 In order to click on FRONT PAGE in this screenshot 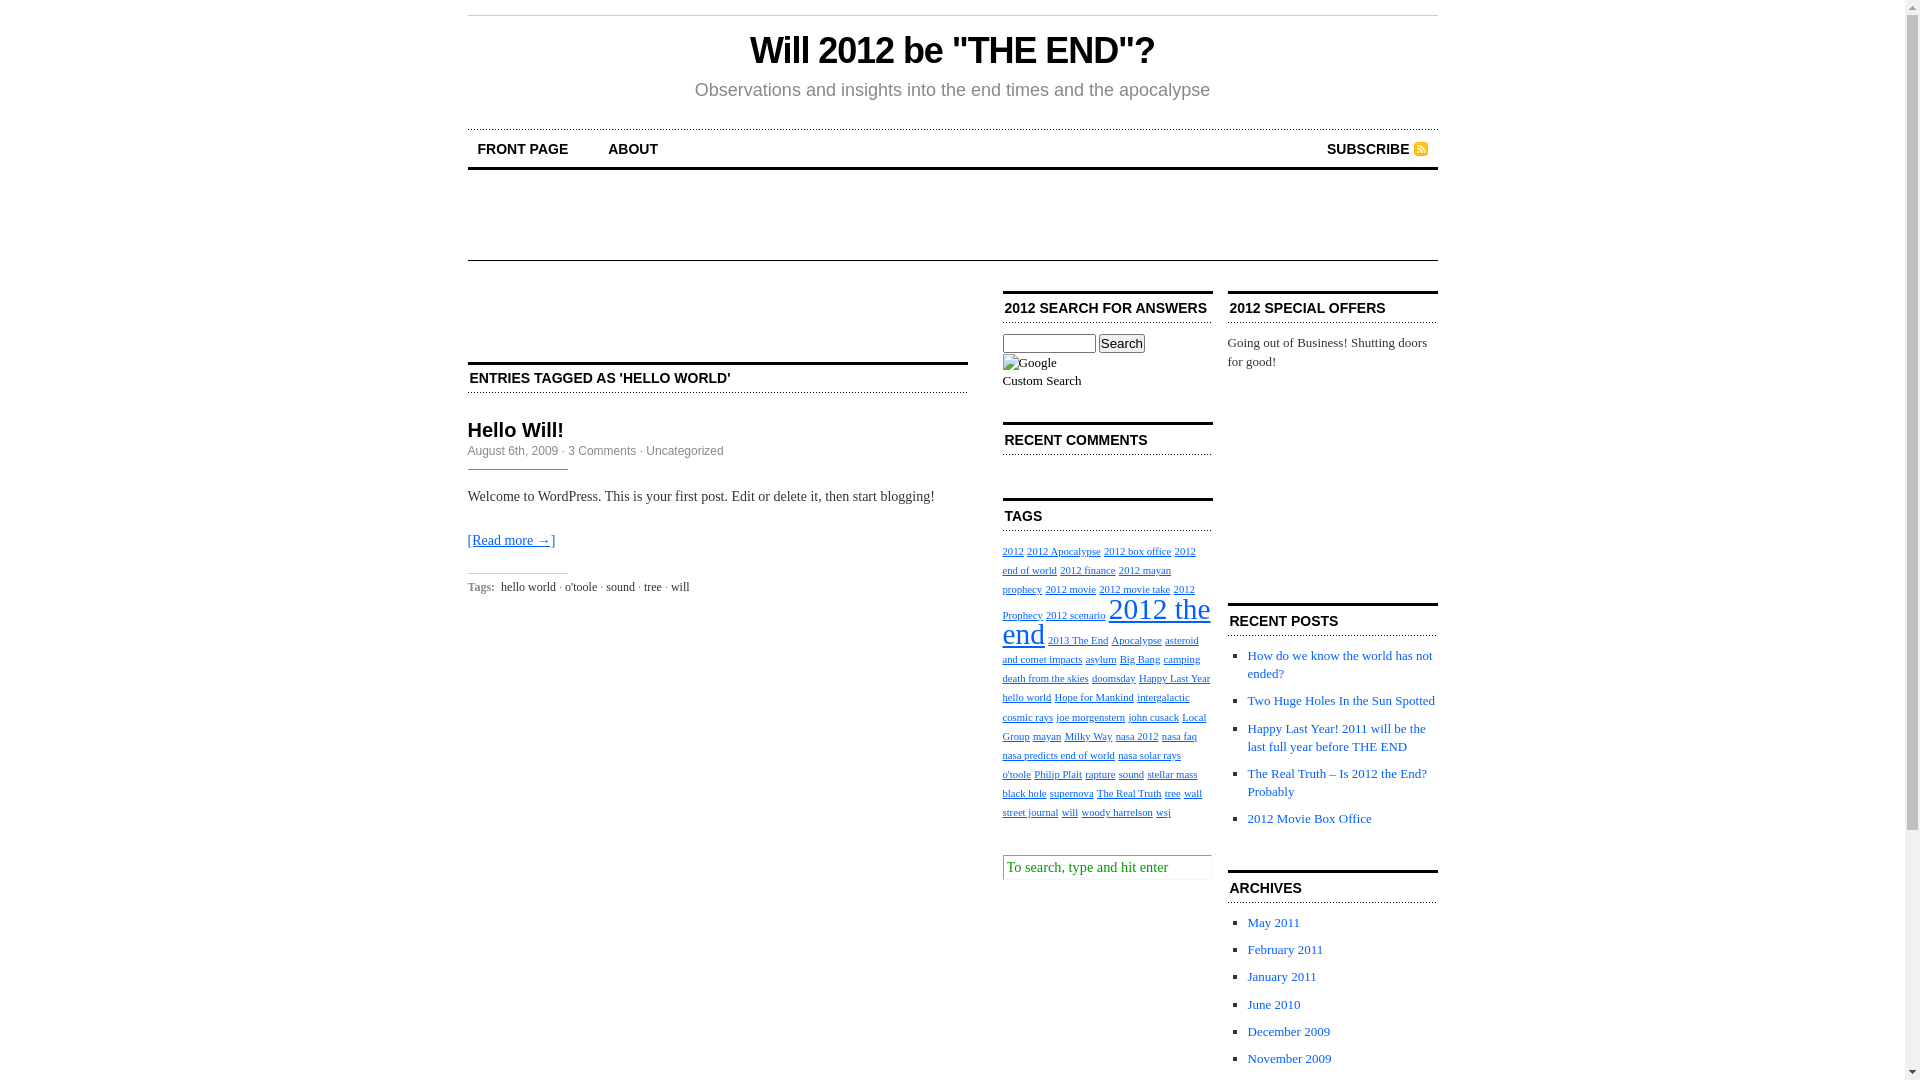, I will do `click(524, 149)`.